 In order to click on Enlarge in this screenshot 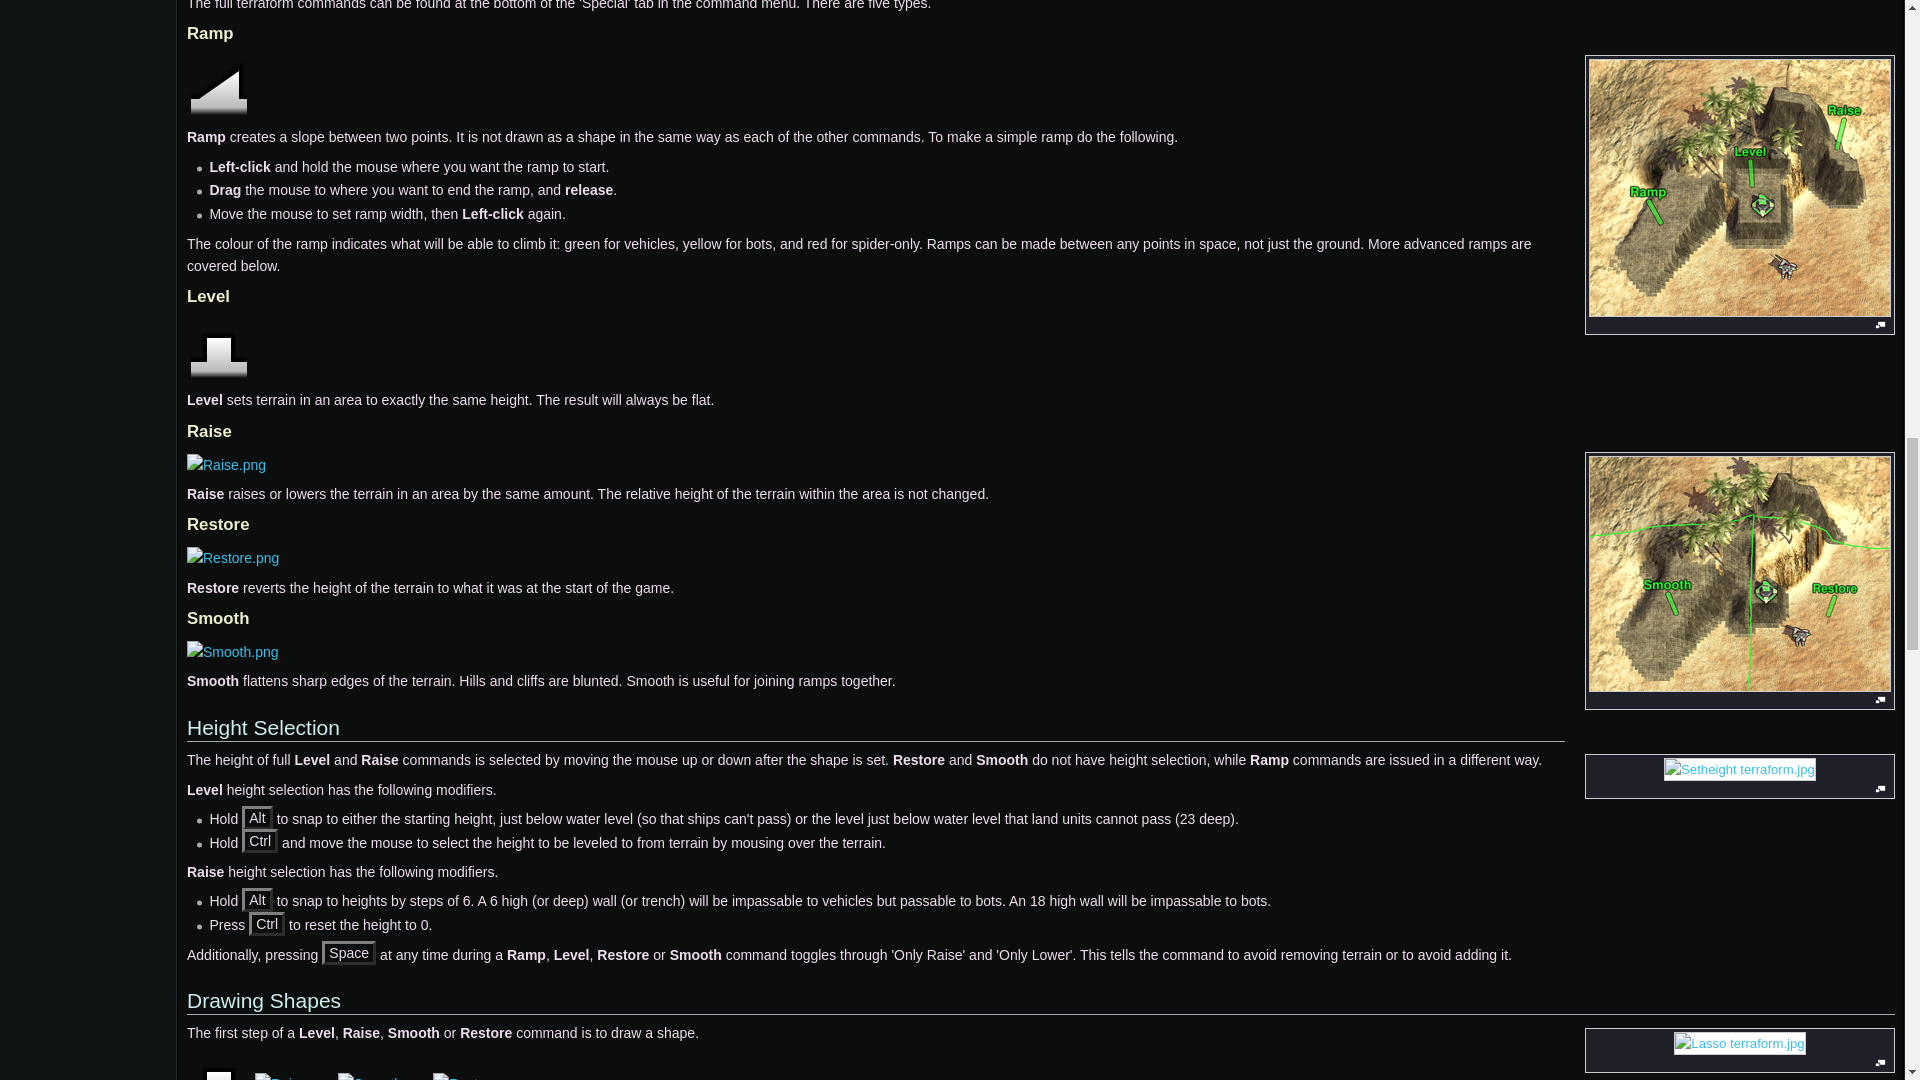, I will do `click(1880, 324)`.